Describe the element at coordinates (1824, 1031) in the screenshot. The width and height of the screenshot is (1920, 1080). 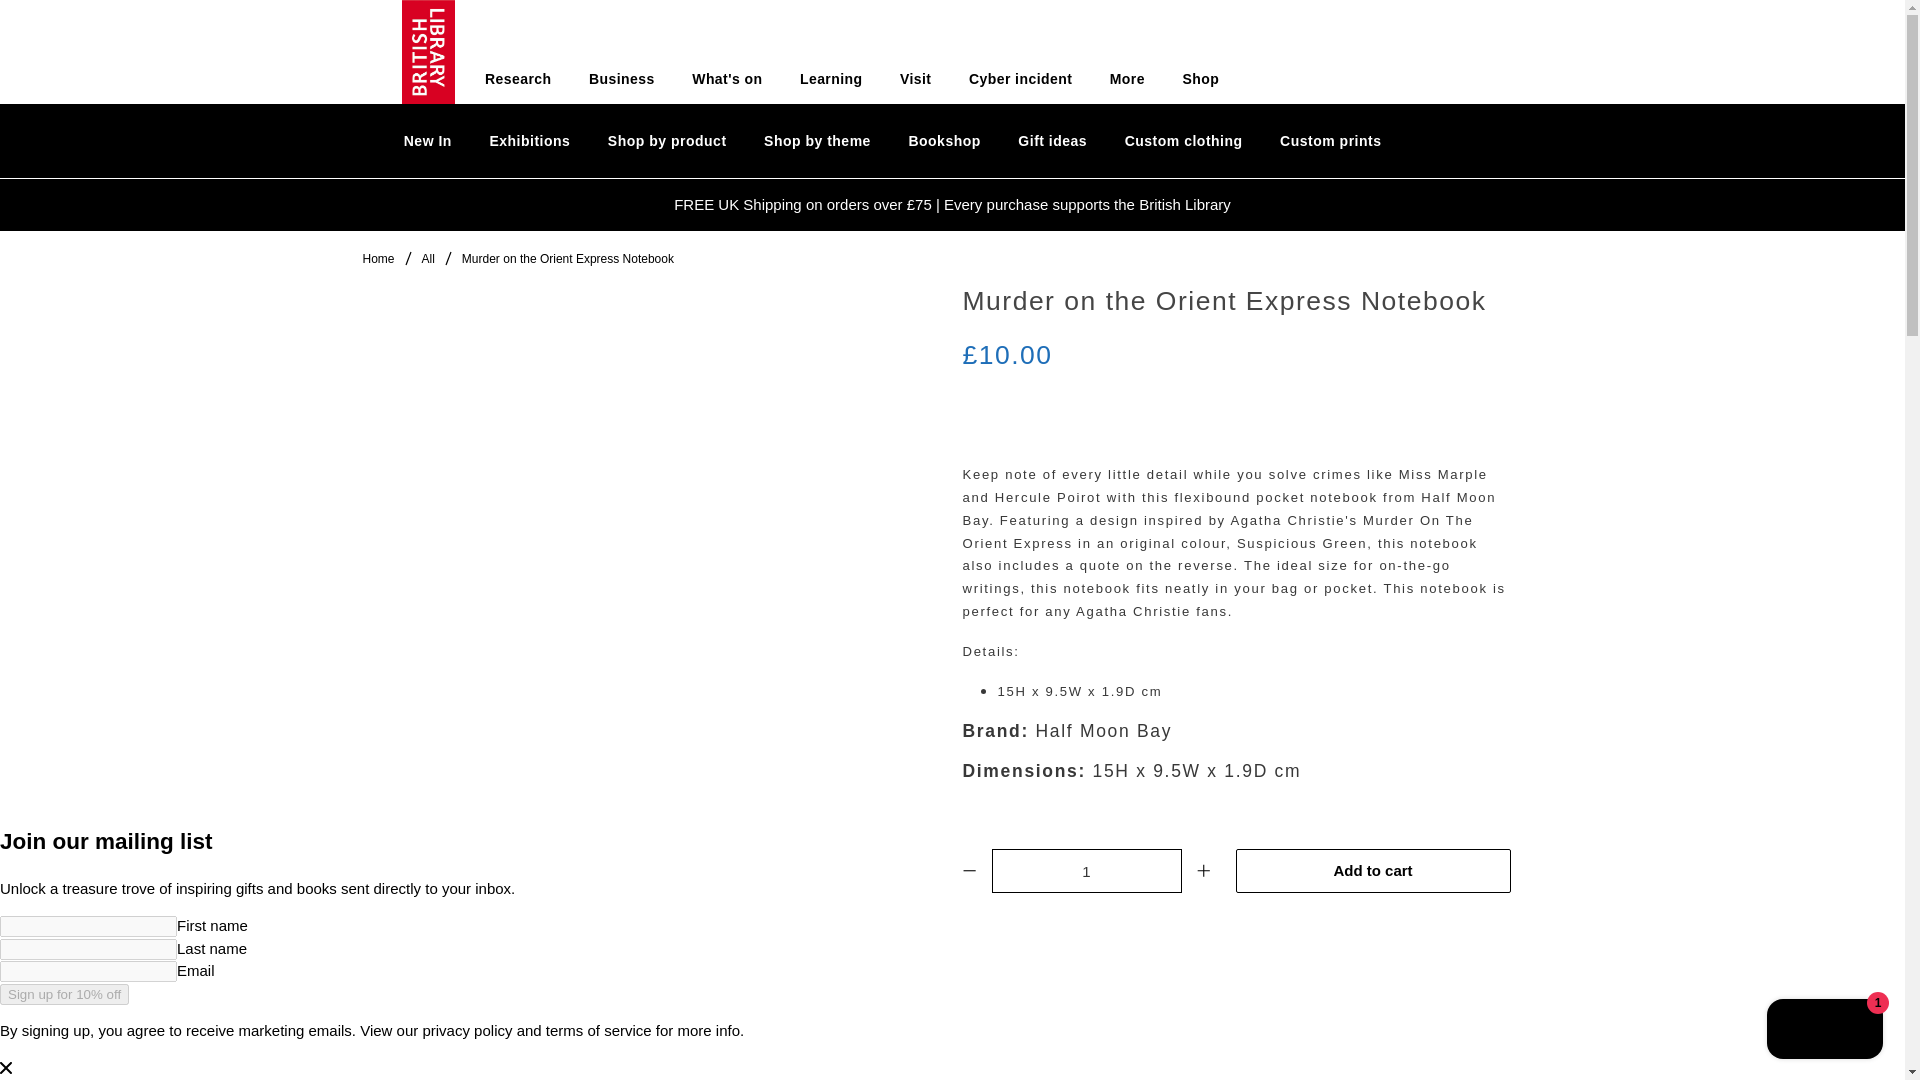
I see `Shopify online store chat` at that location.